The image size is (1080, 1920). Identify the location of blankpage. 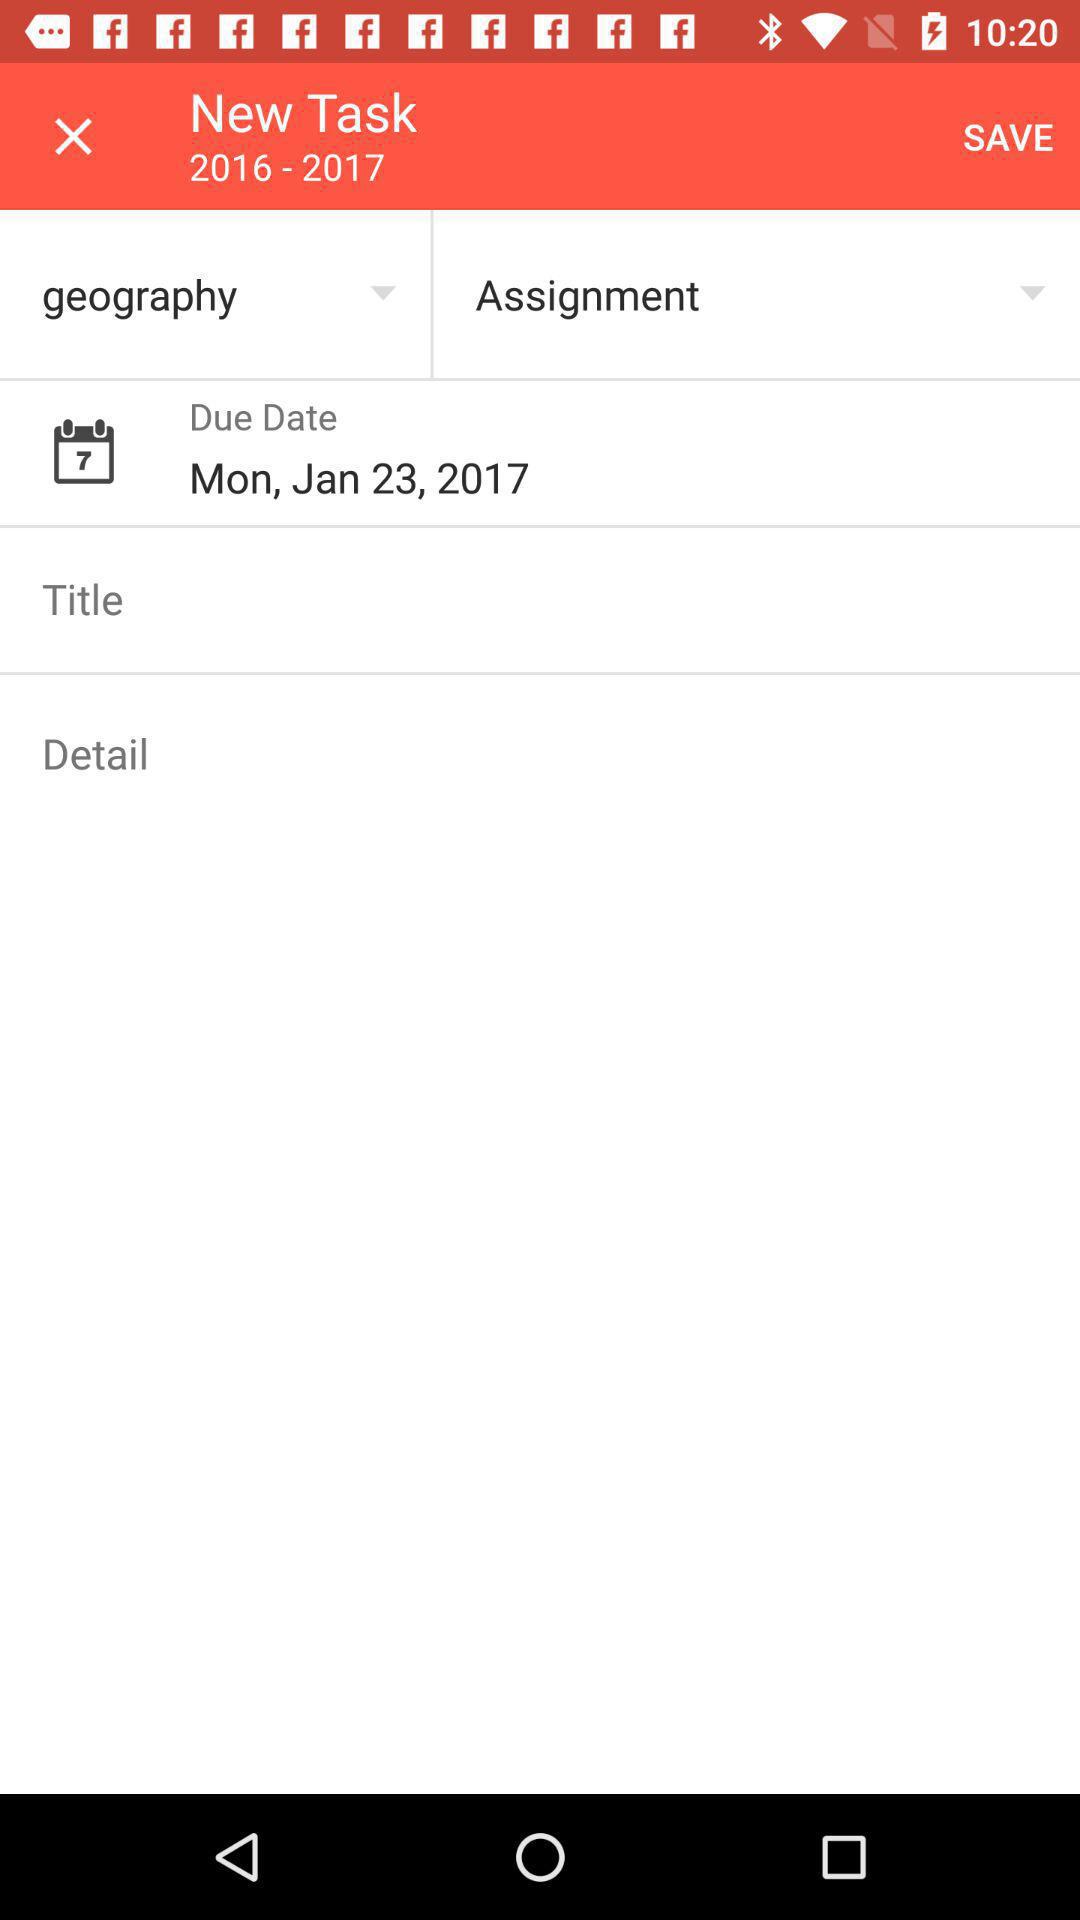
(540, 753).